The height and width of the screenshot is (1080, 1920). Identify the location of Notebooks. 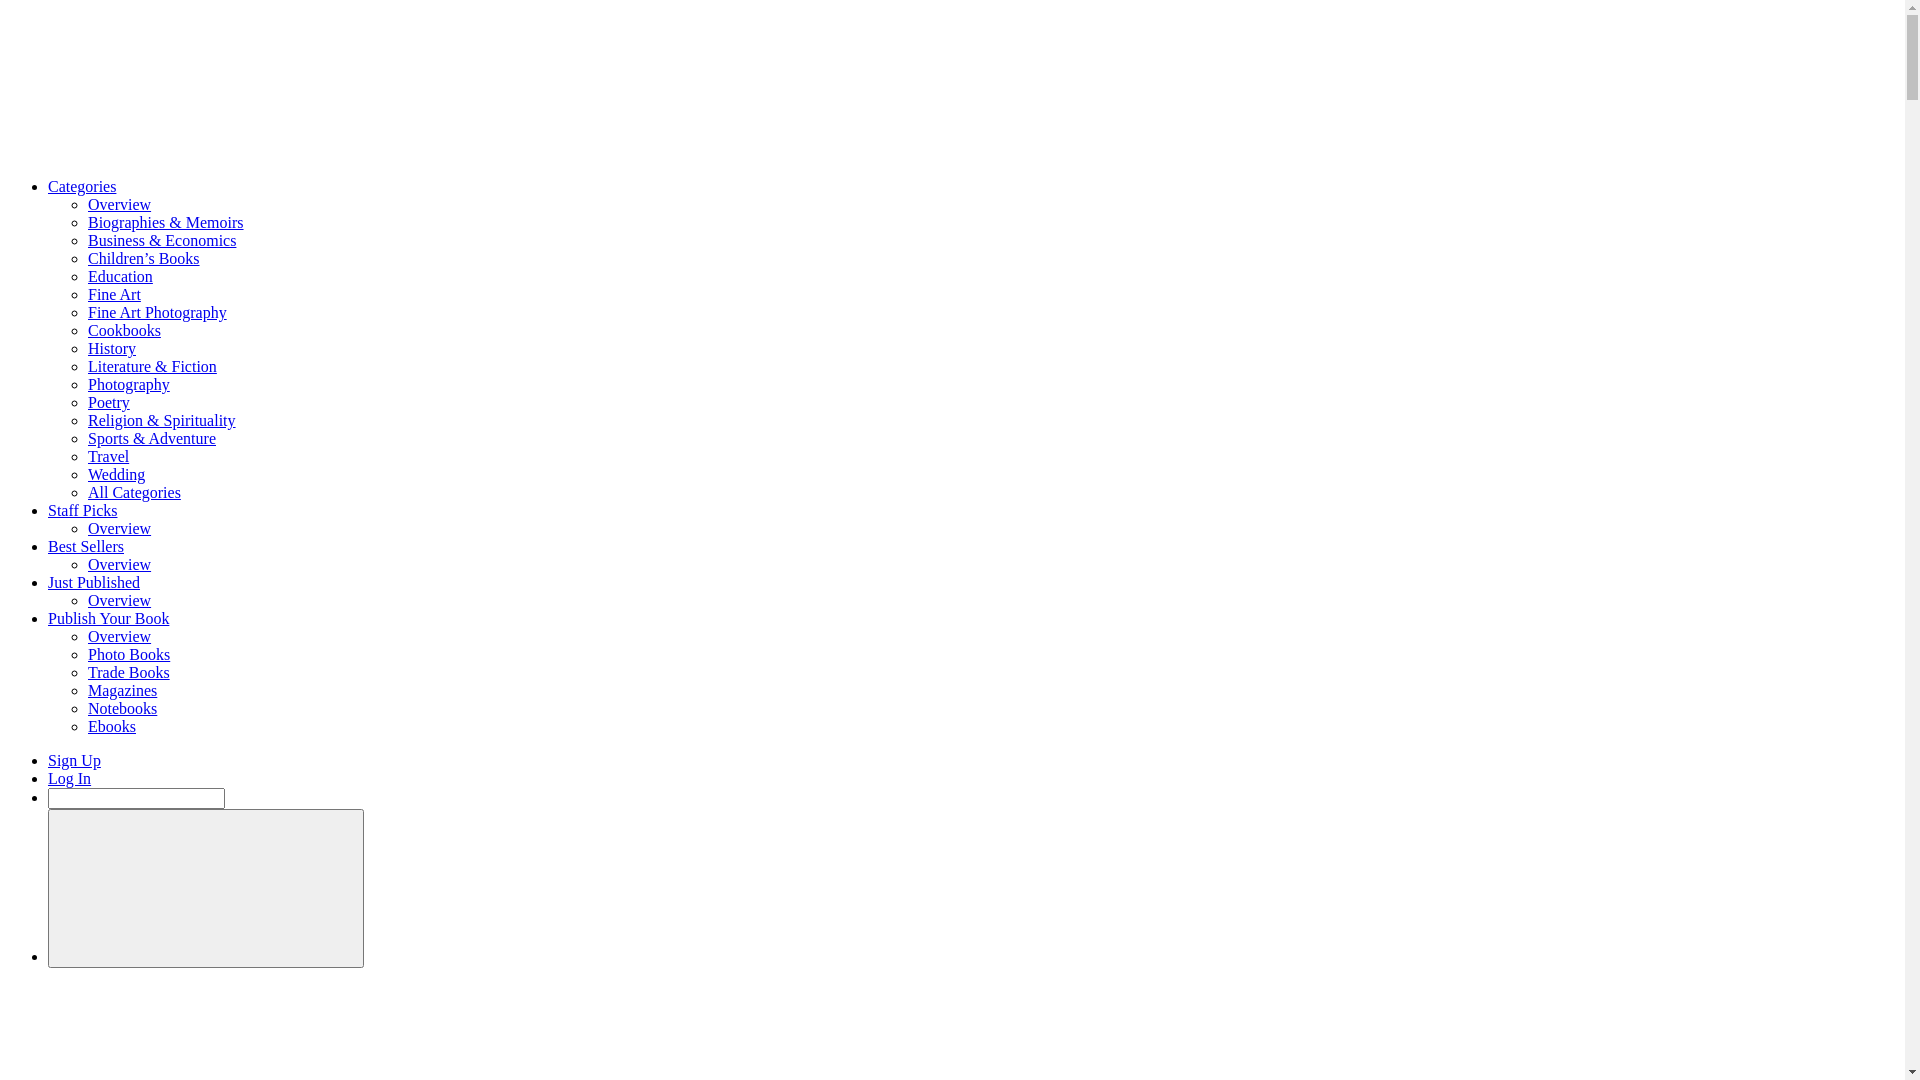
(122, 708).